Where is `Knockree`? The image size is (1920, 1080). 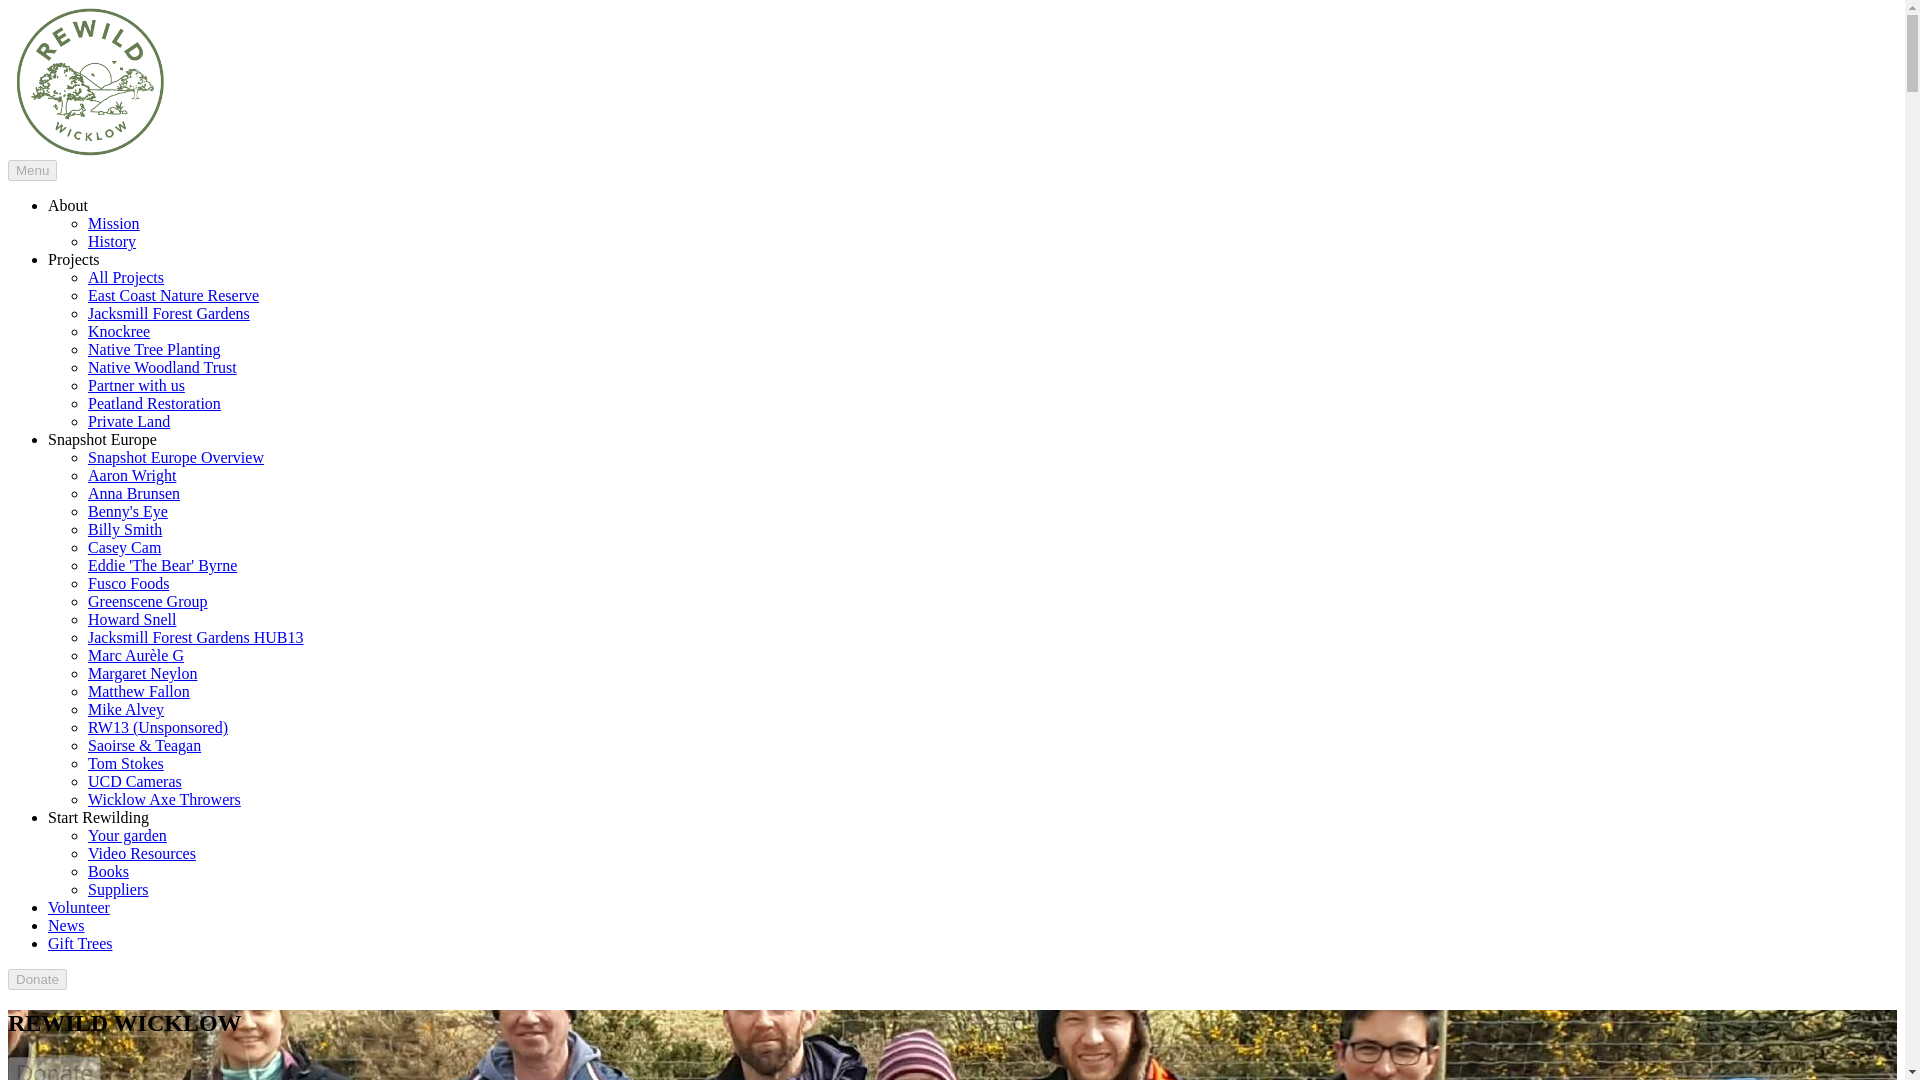
Knockree is located at coordinates (118, 331).